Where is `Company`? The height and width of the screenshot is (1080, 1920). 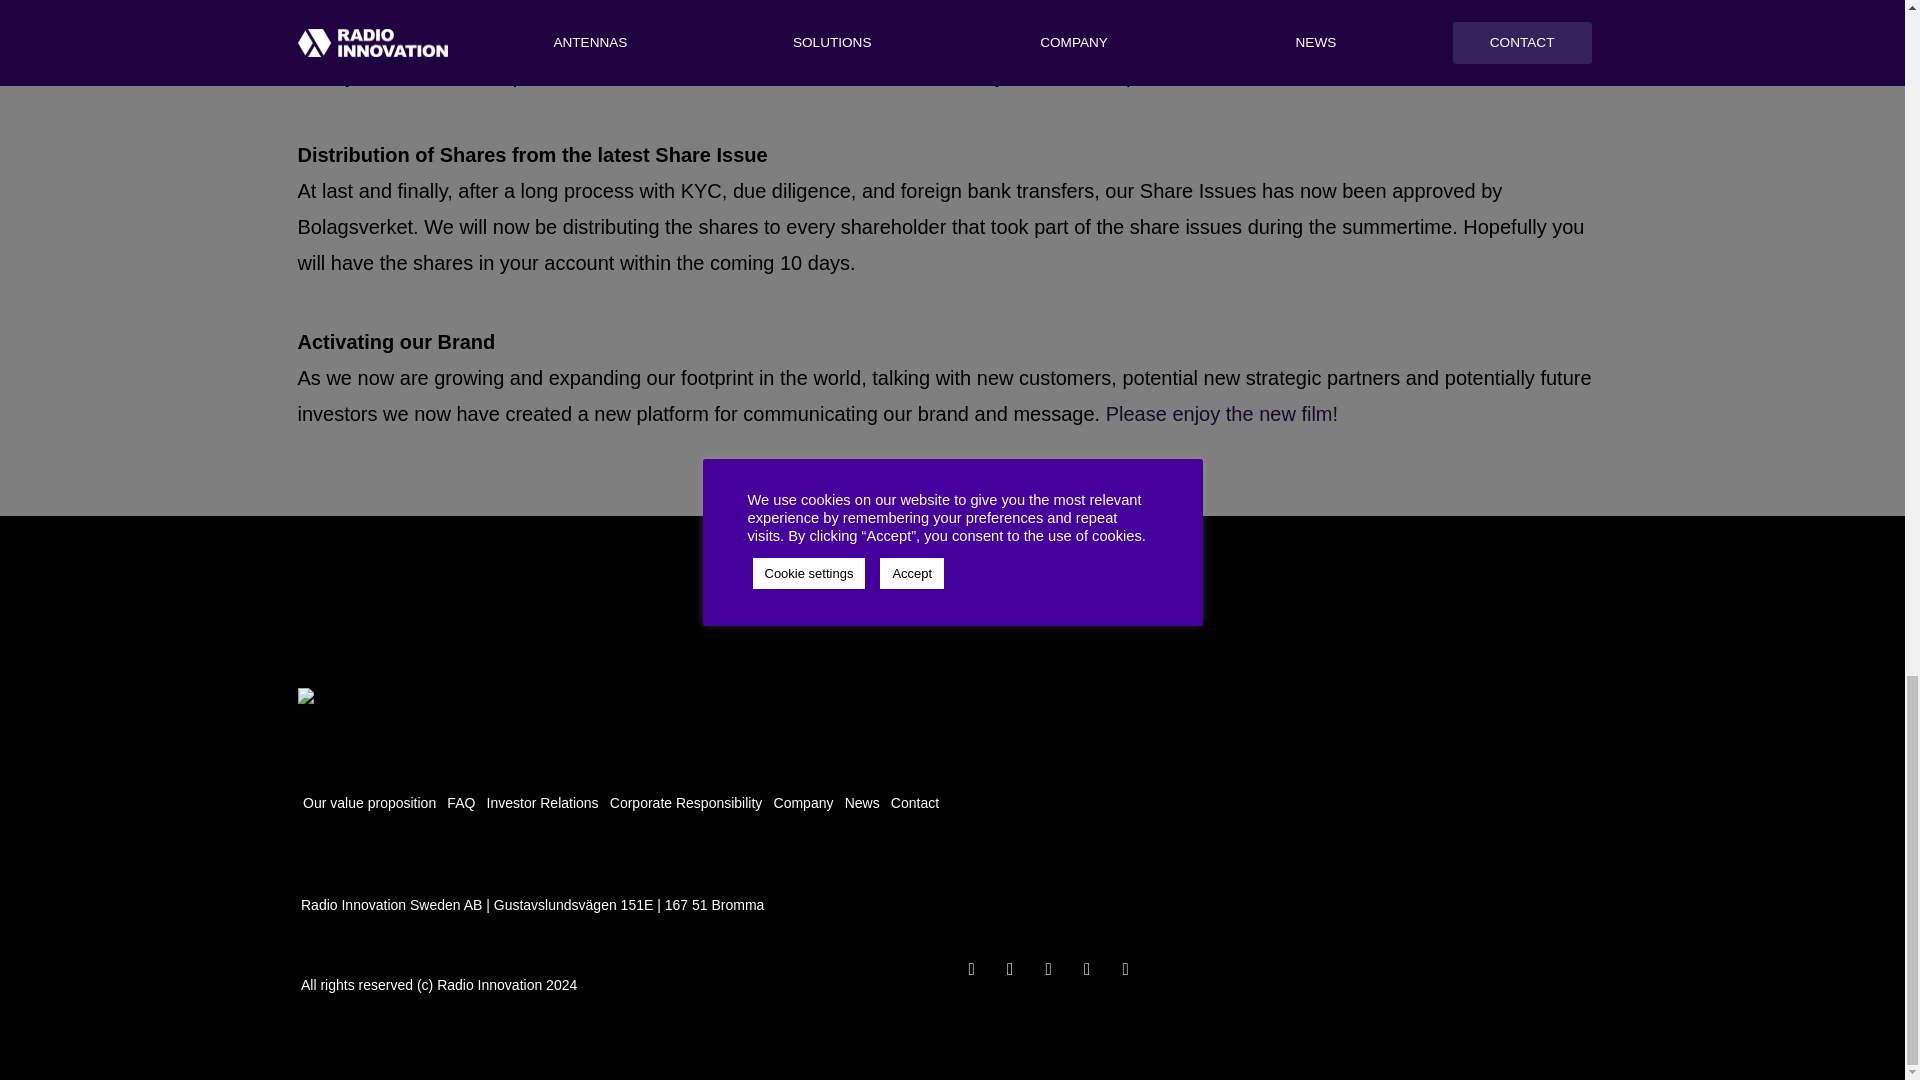
Company is located at coordinates (804, 798).